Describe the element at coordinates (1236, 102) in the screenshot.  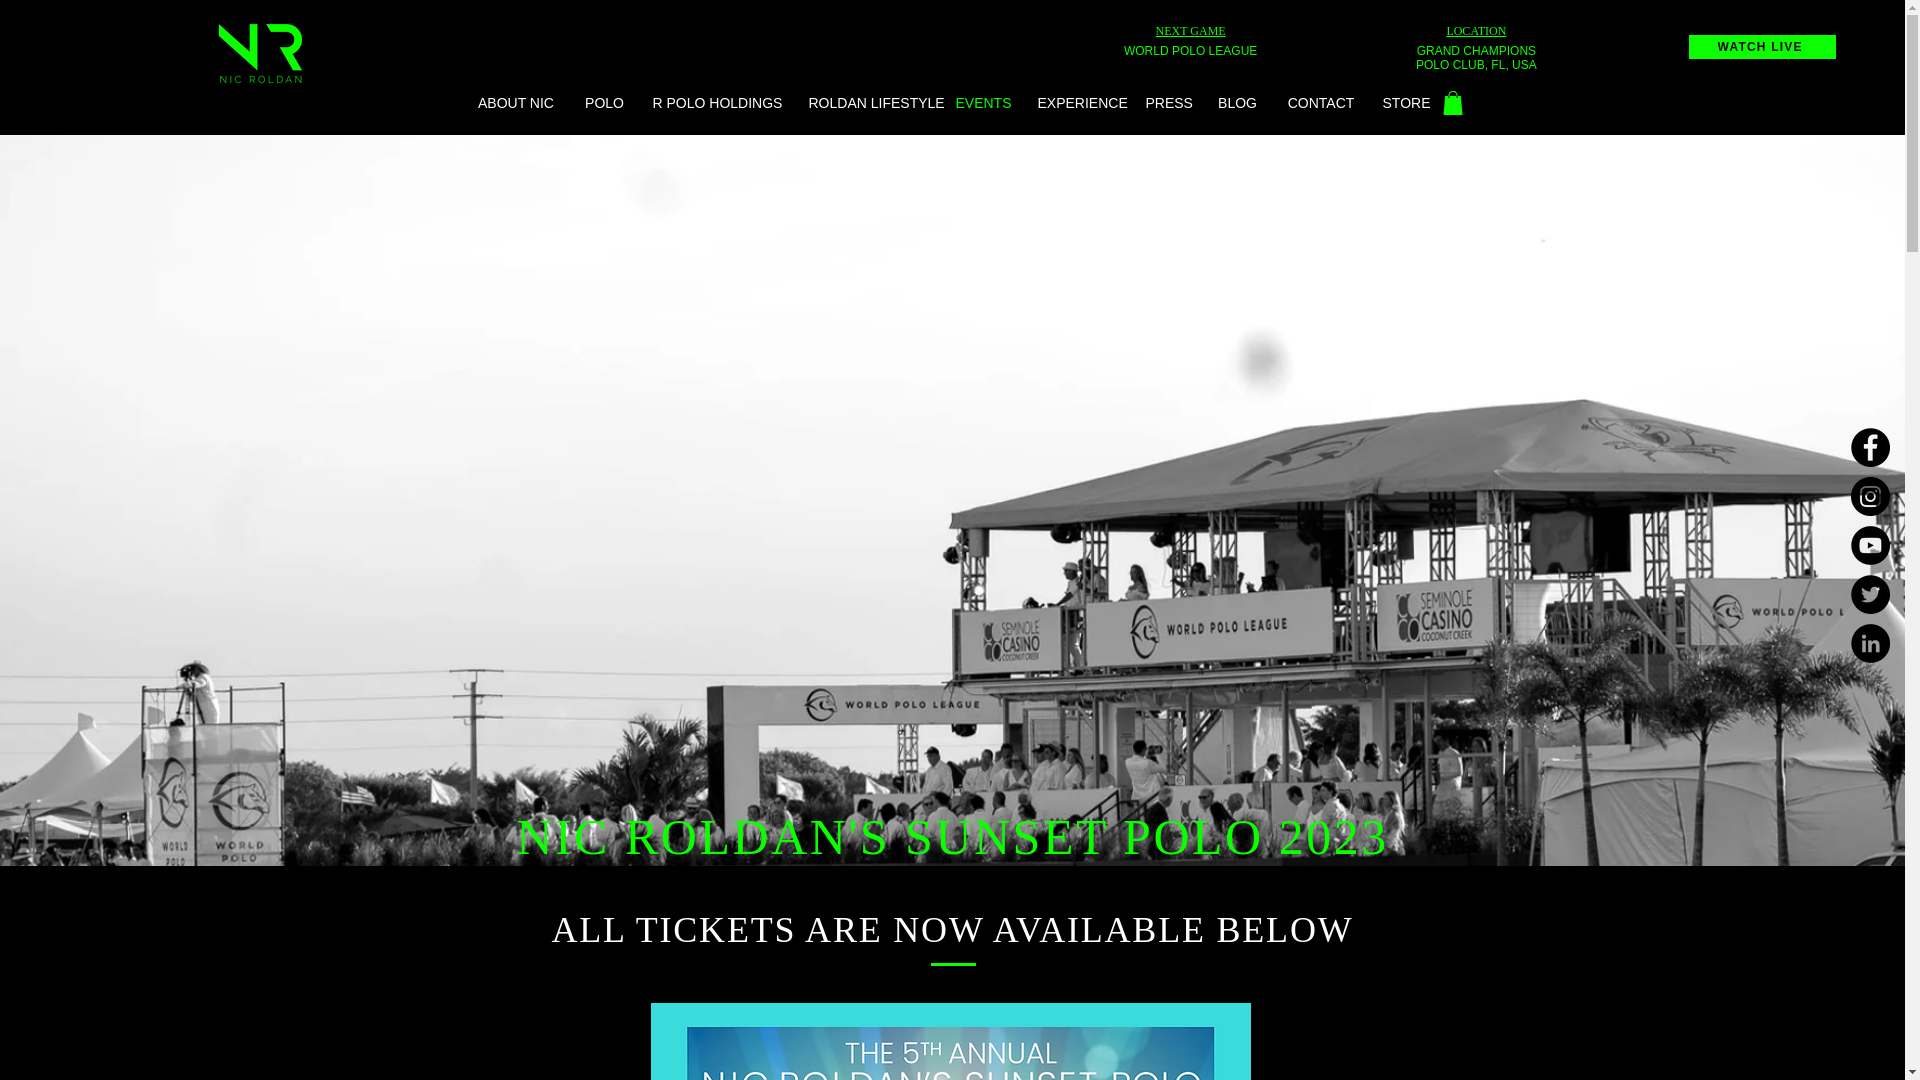
I see `BLOG` at that location.